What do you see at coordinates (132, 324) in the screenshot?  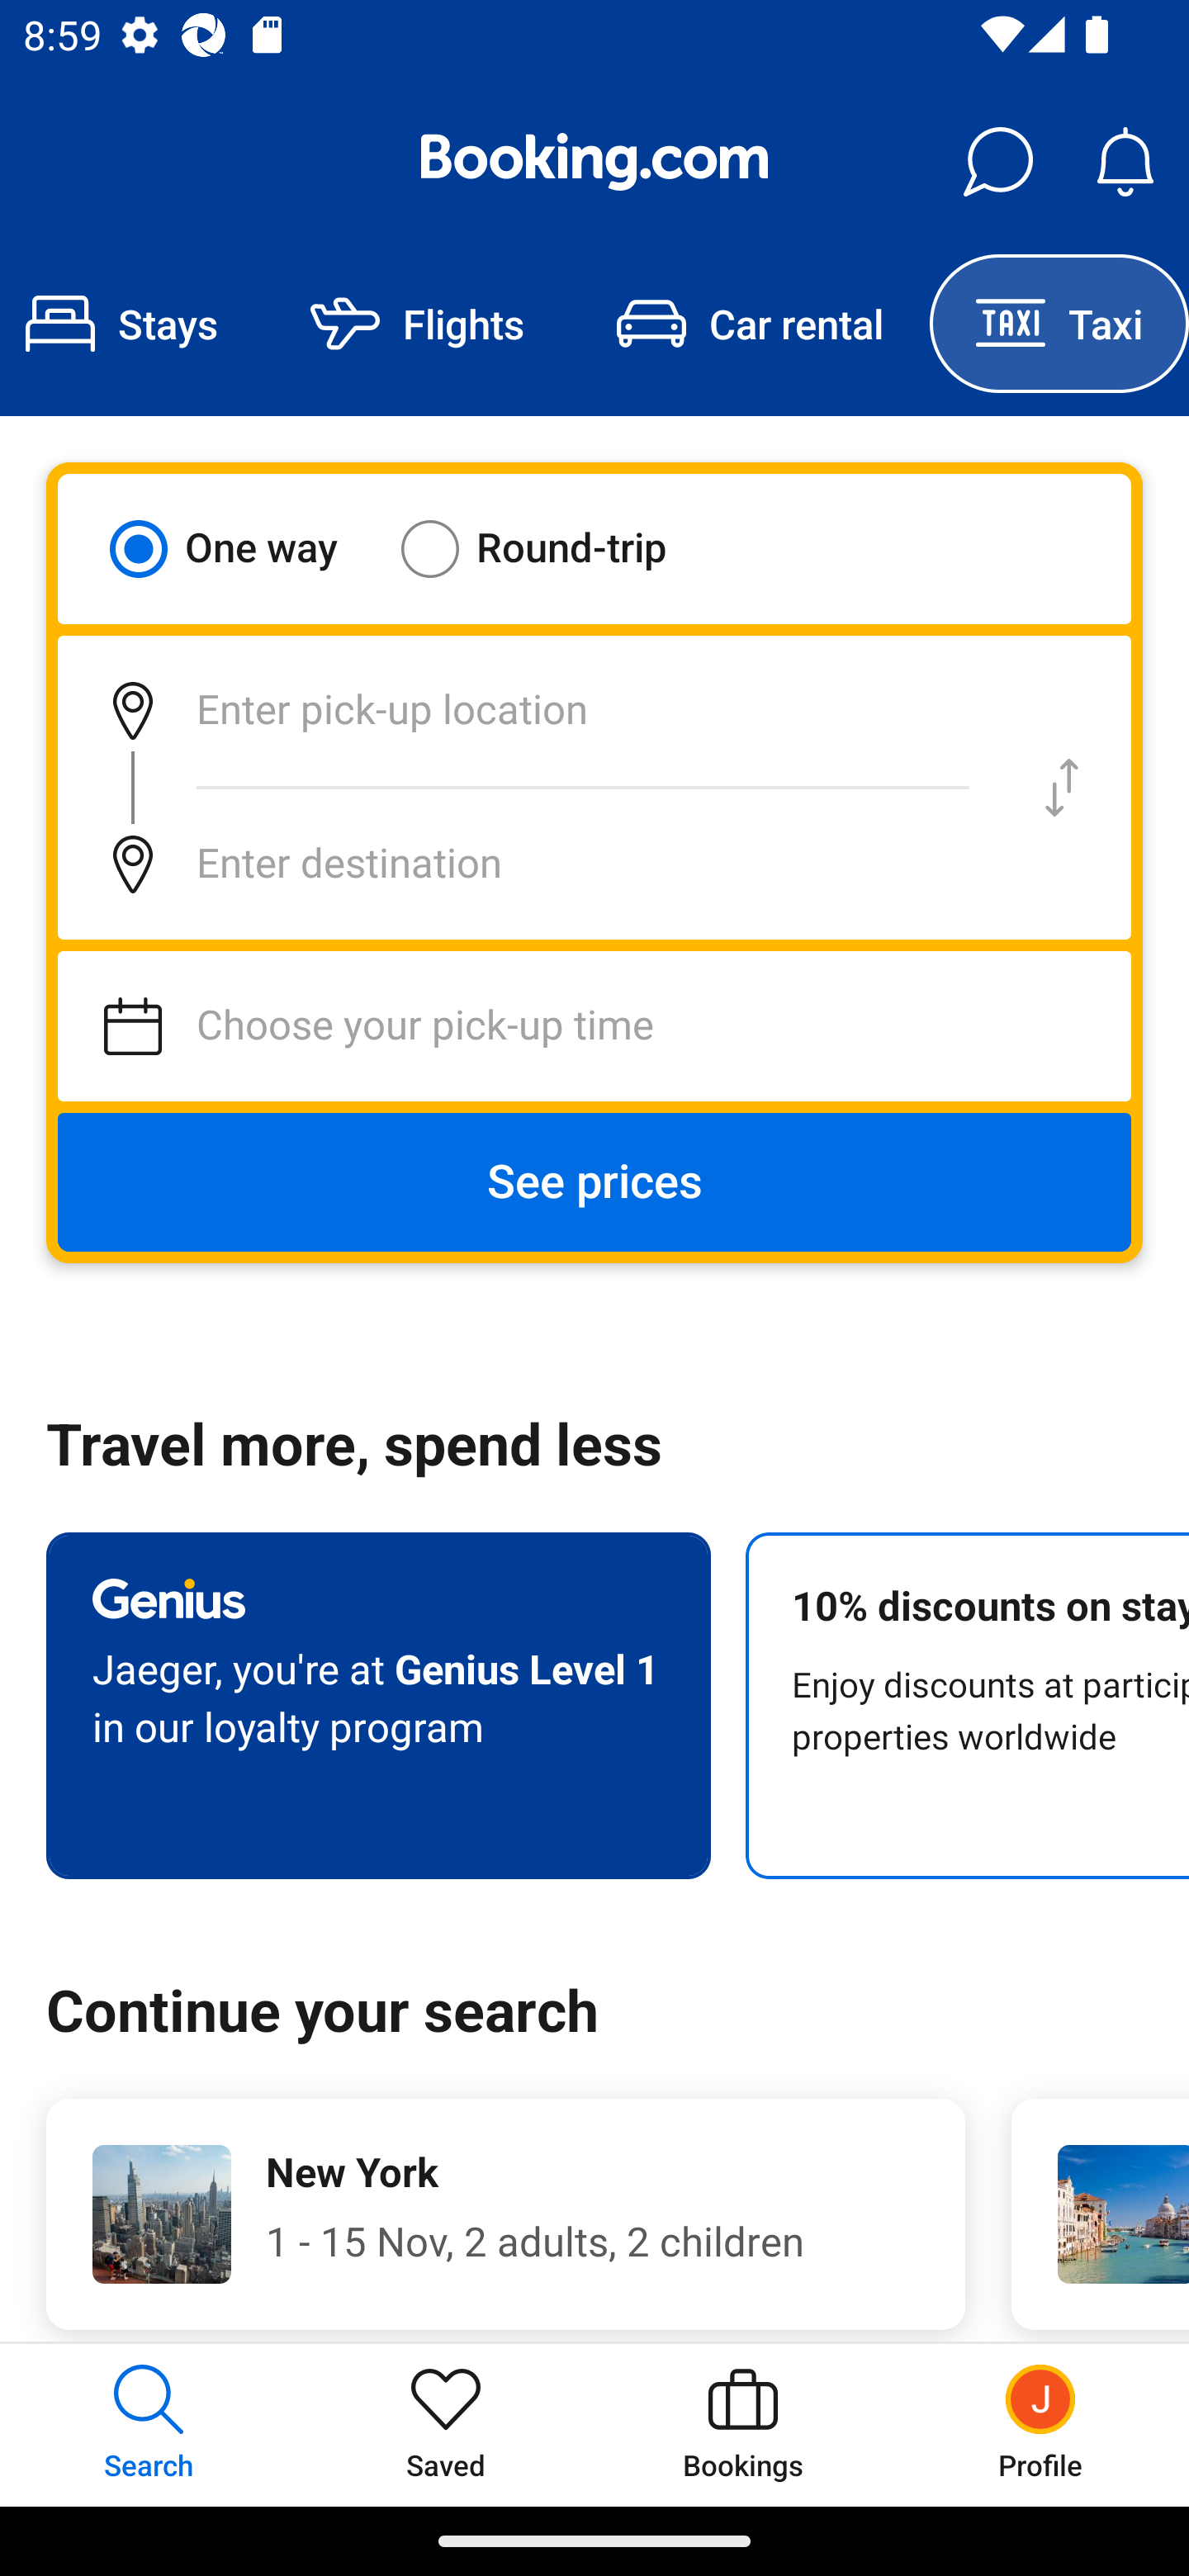 I see `Stays` at bounding box center [132, 324].